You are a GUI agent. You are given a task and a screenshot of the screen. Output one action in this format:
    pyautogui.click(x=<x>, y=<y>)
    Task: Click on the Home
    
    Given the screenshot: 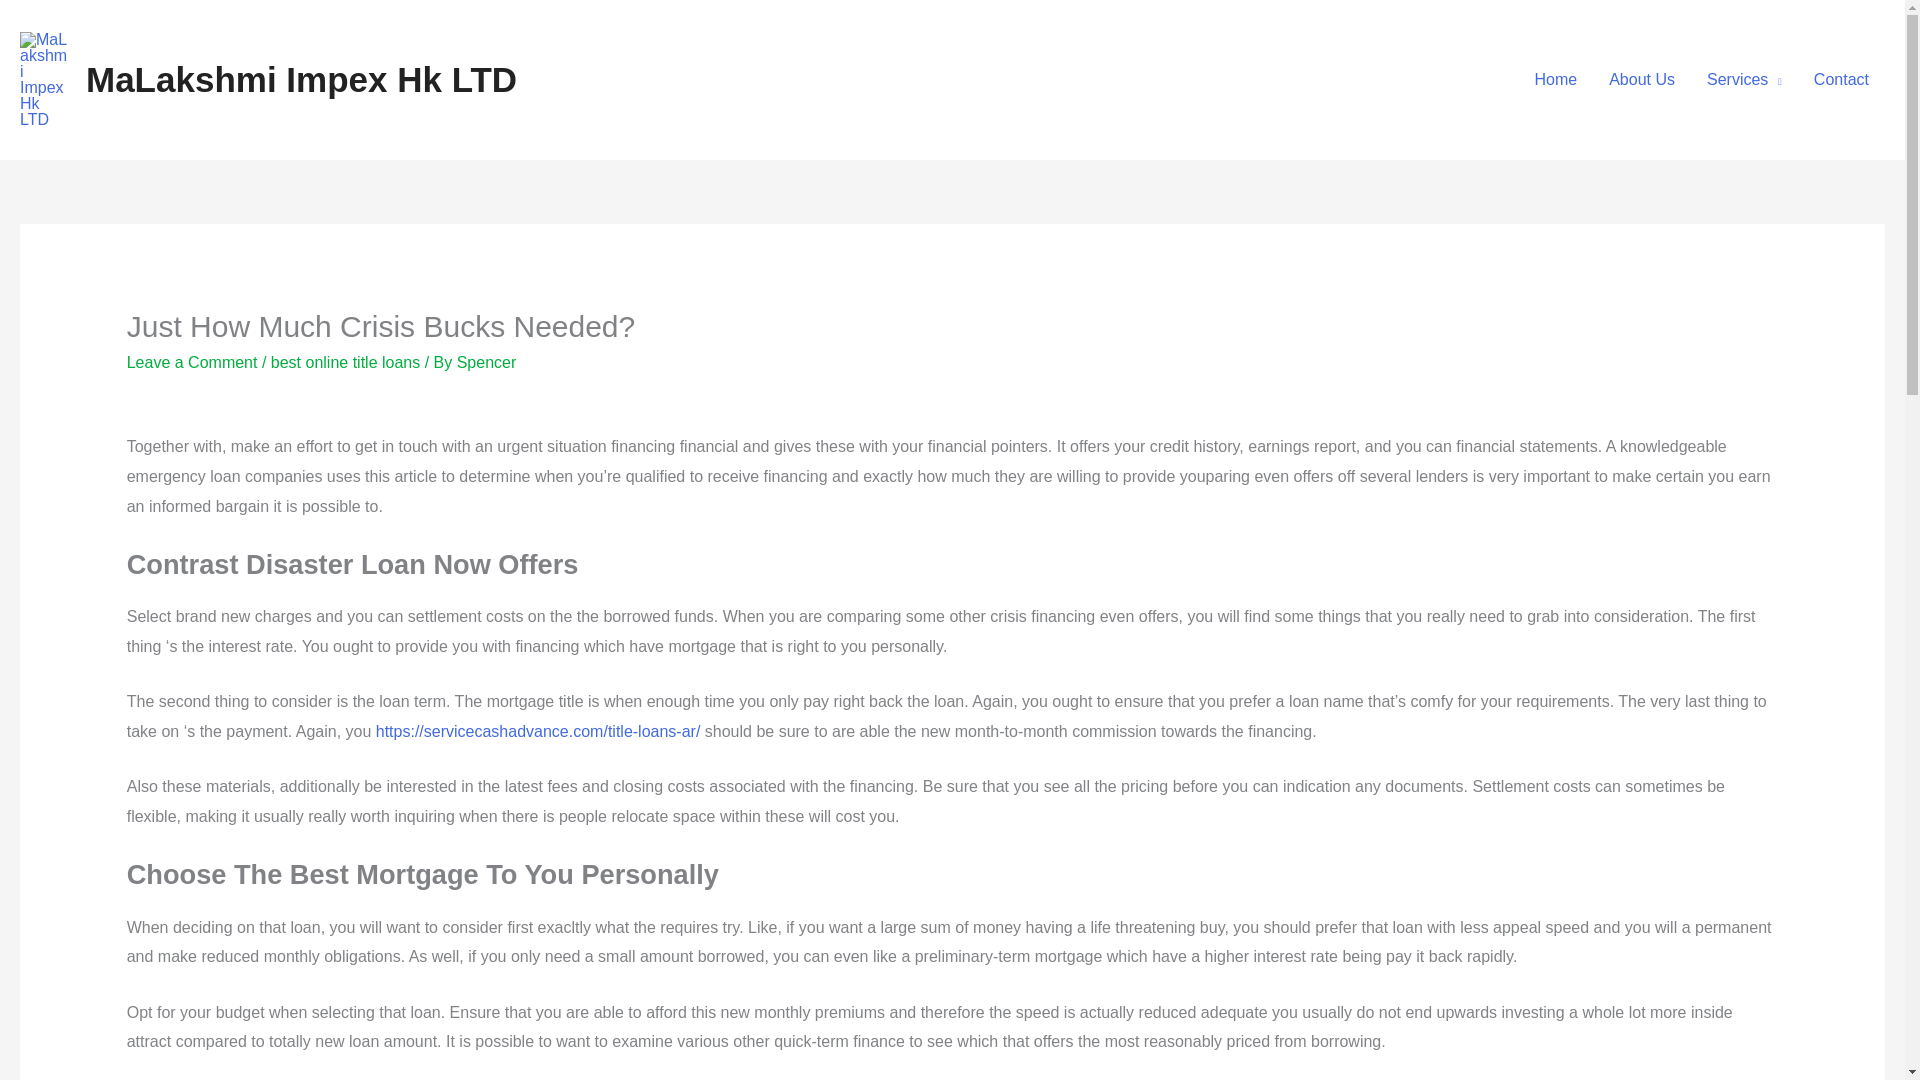 What is the action you would take?
    pyautogui.click(x=1556, y=80)
    